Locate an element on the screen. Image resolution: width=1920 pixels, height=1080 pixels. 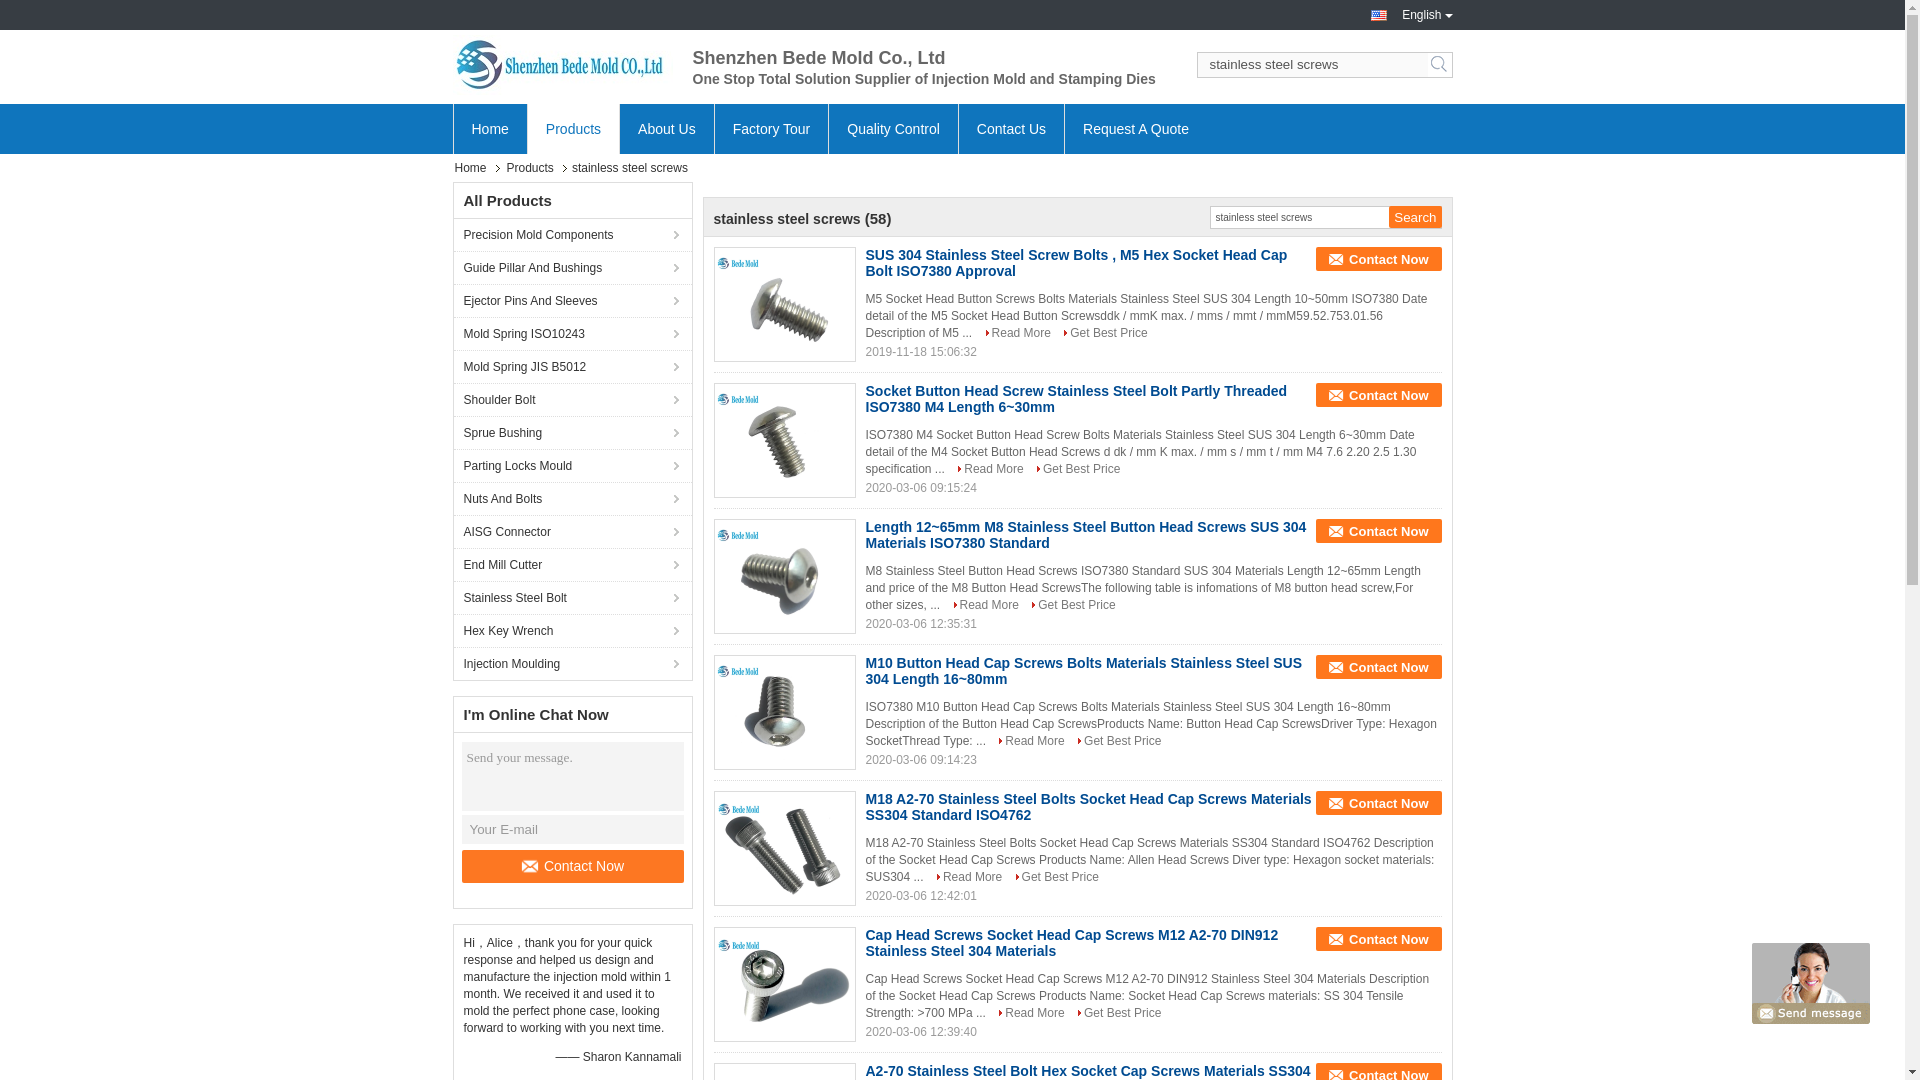
Guide Pillar And Bushings is located at coordinates (572, 267).